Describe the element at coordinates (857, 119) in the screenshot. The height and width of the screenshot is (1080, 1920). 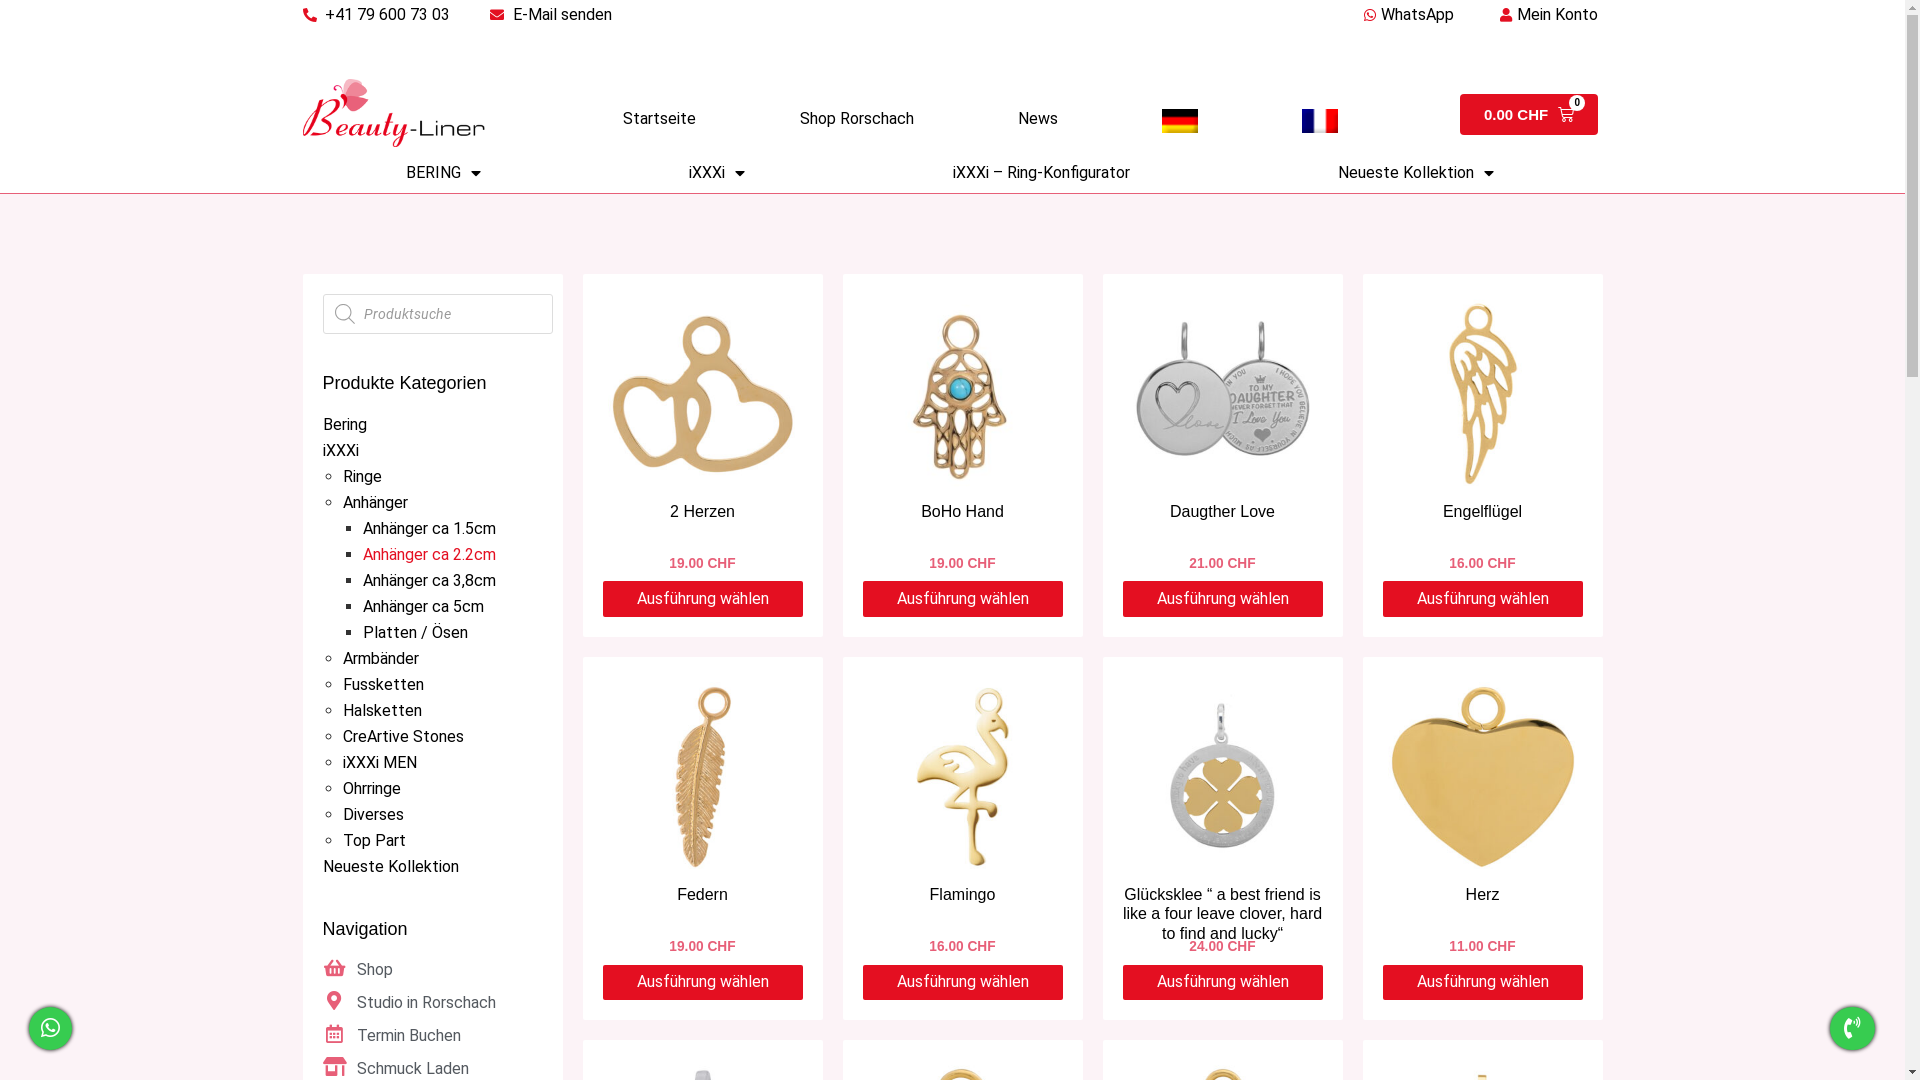
I see `Shop Rorschach` at that location.